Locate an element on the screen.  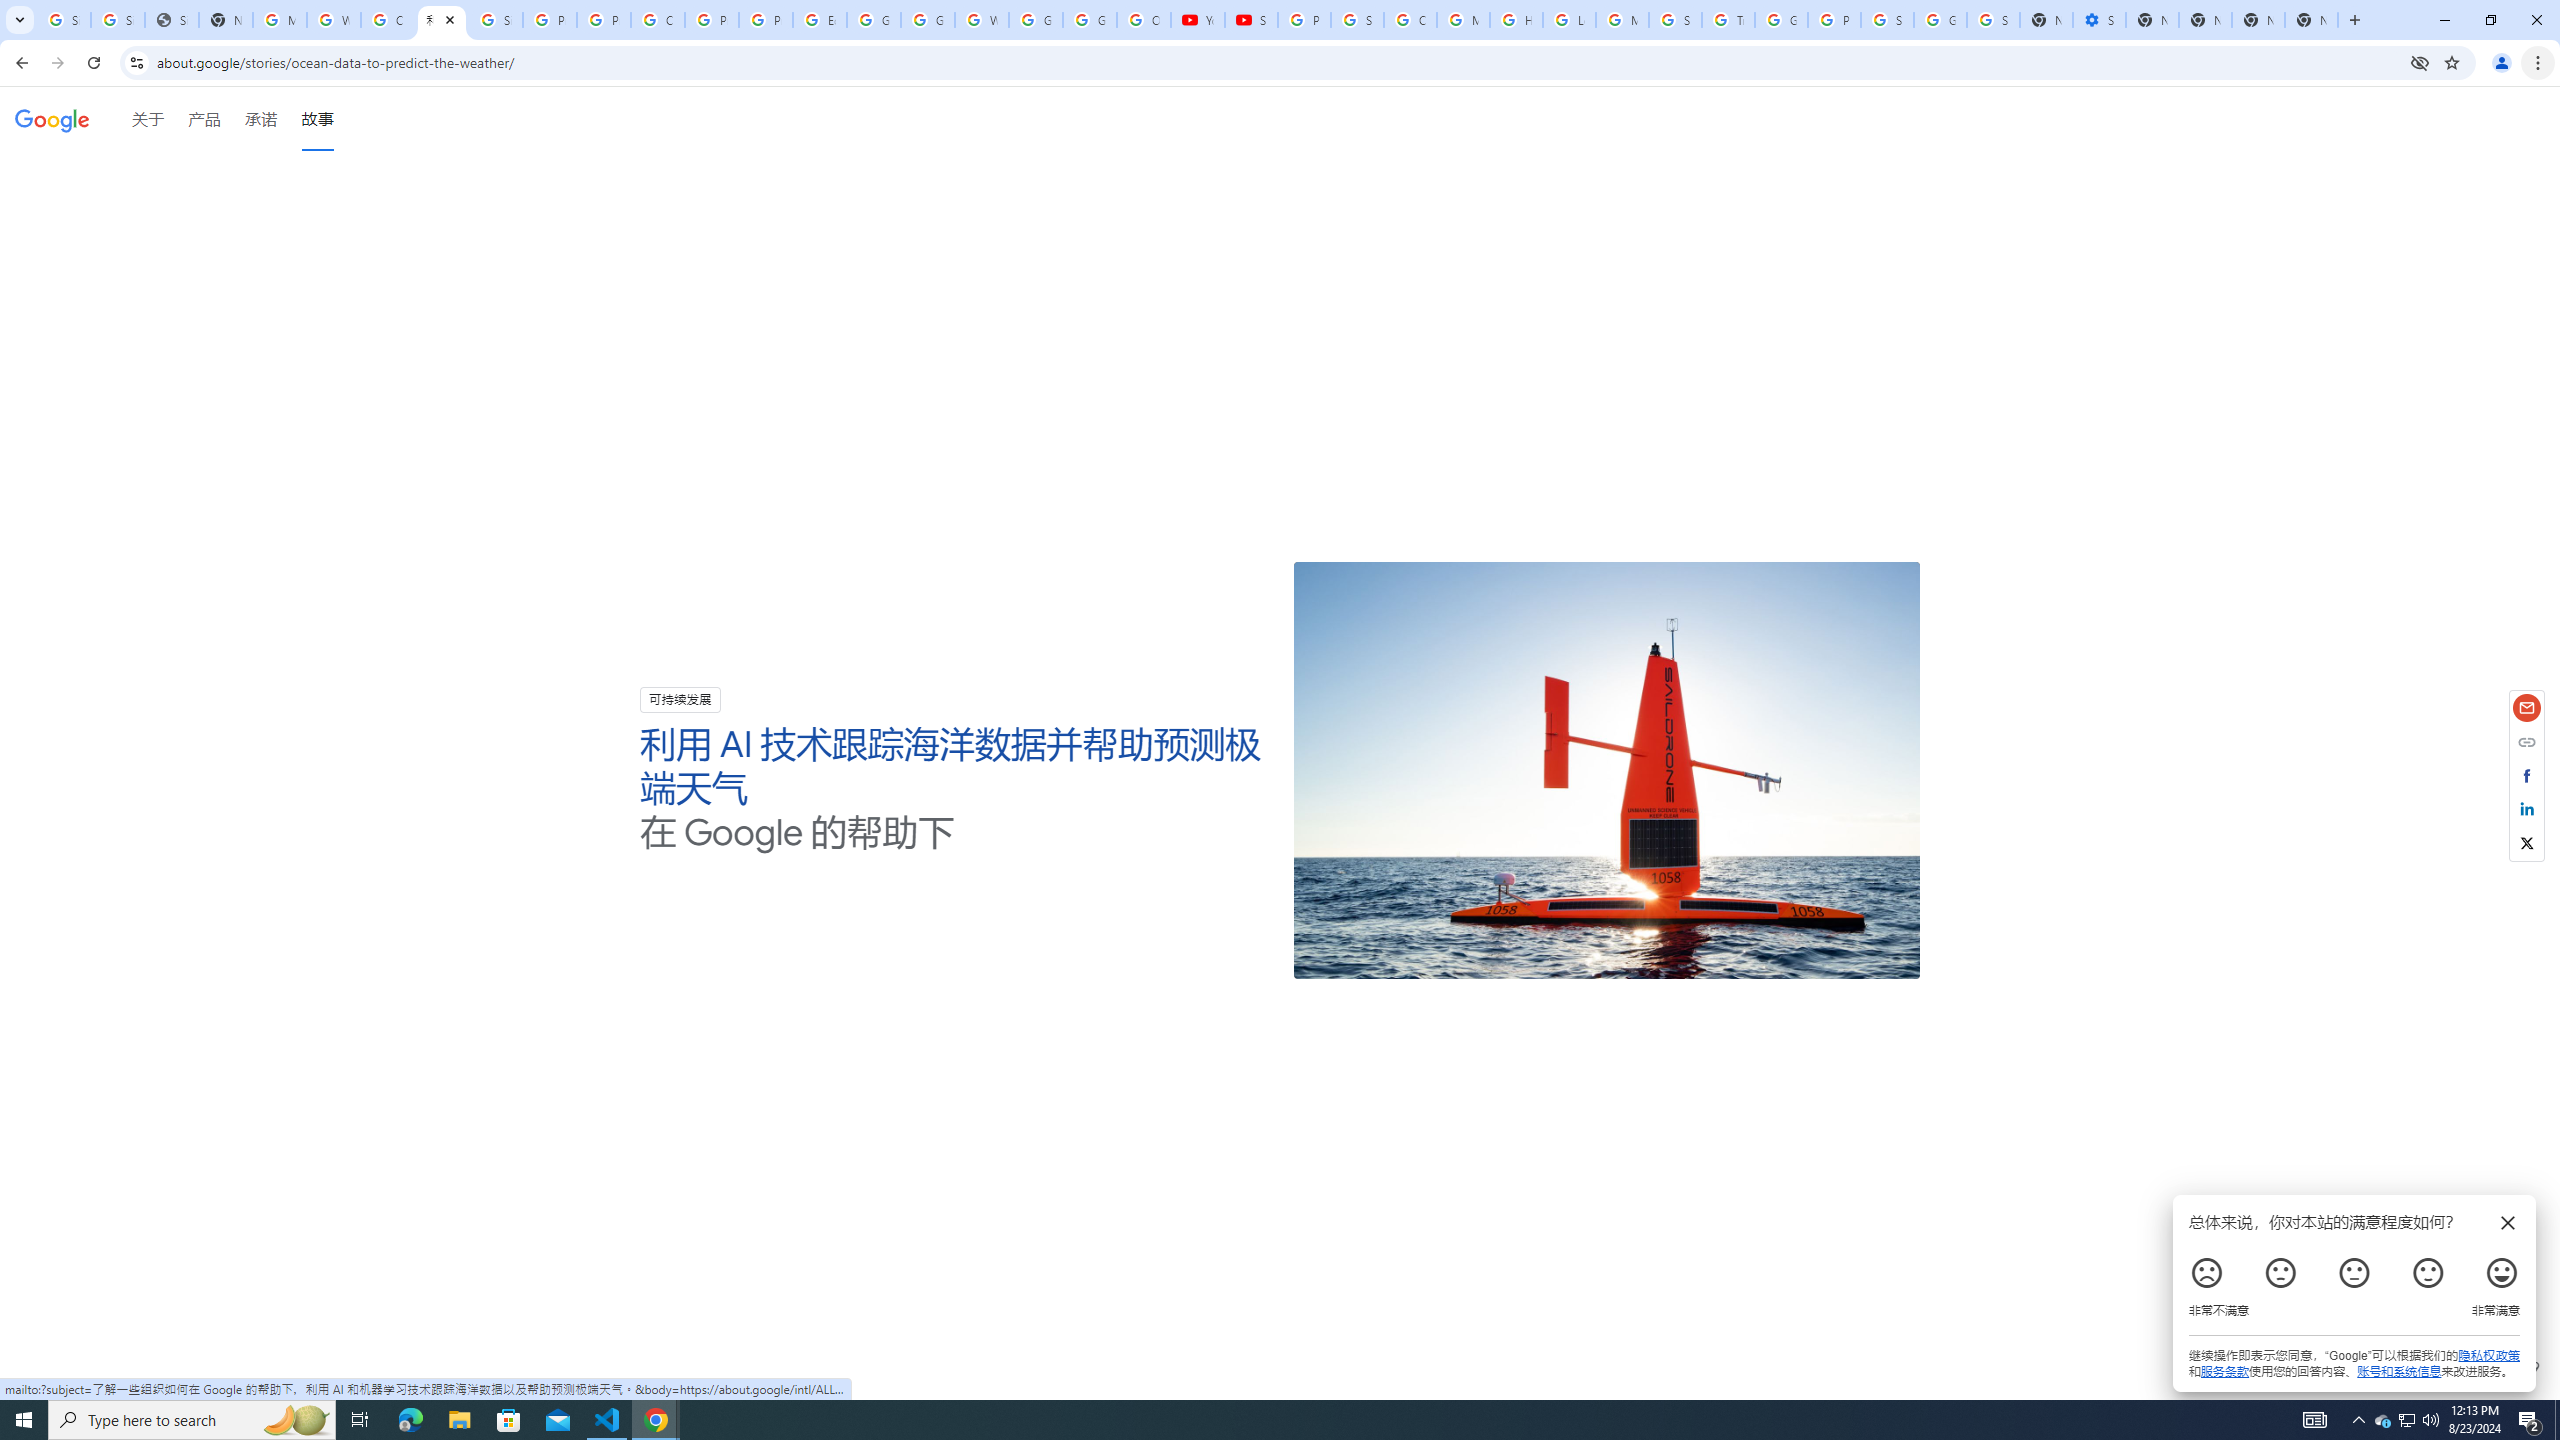
Google Slides: Sign-in is located at coordinates (872, 20).